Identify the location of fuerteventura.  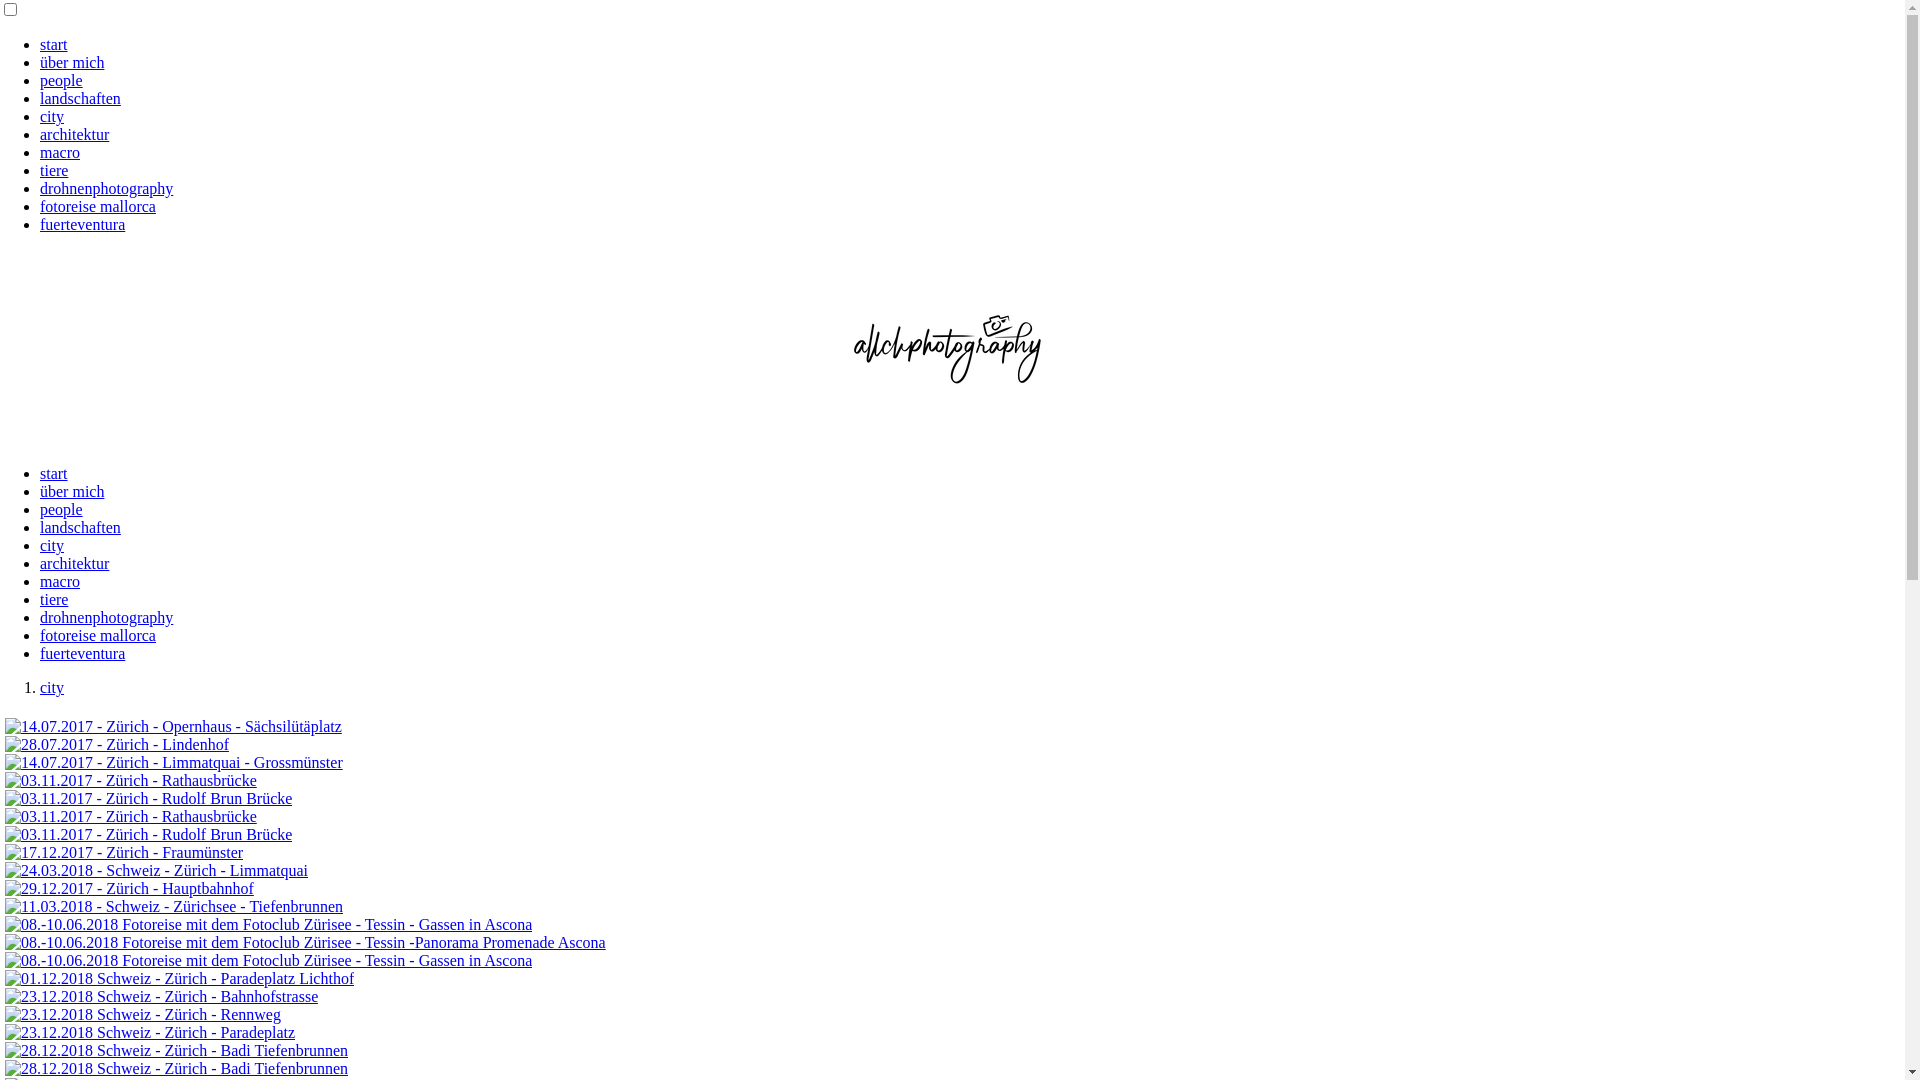
(82, 654).